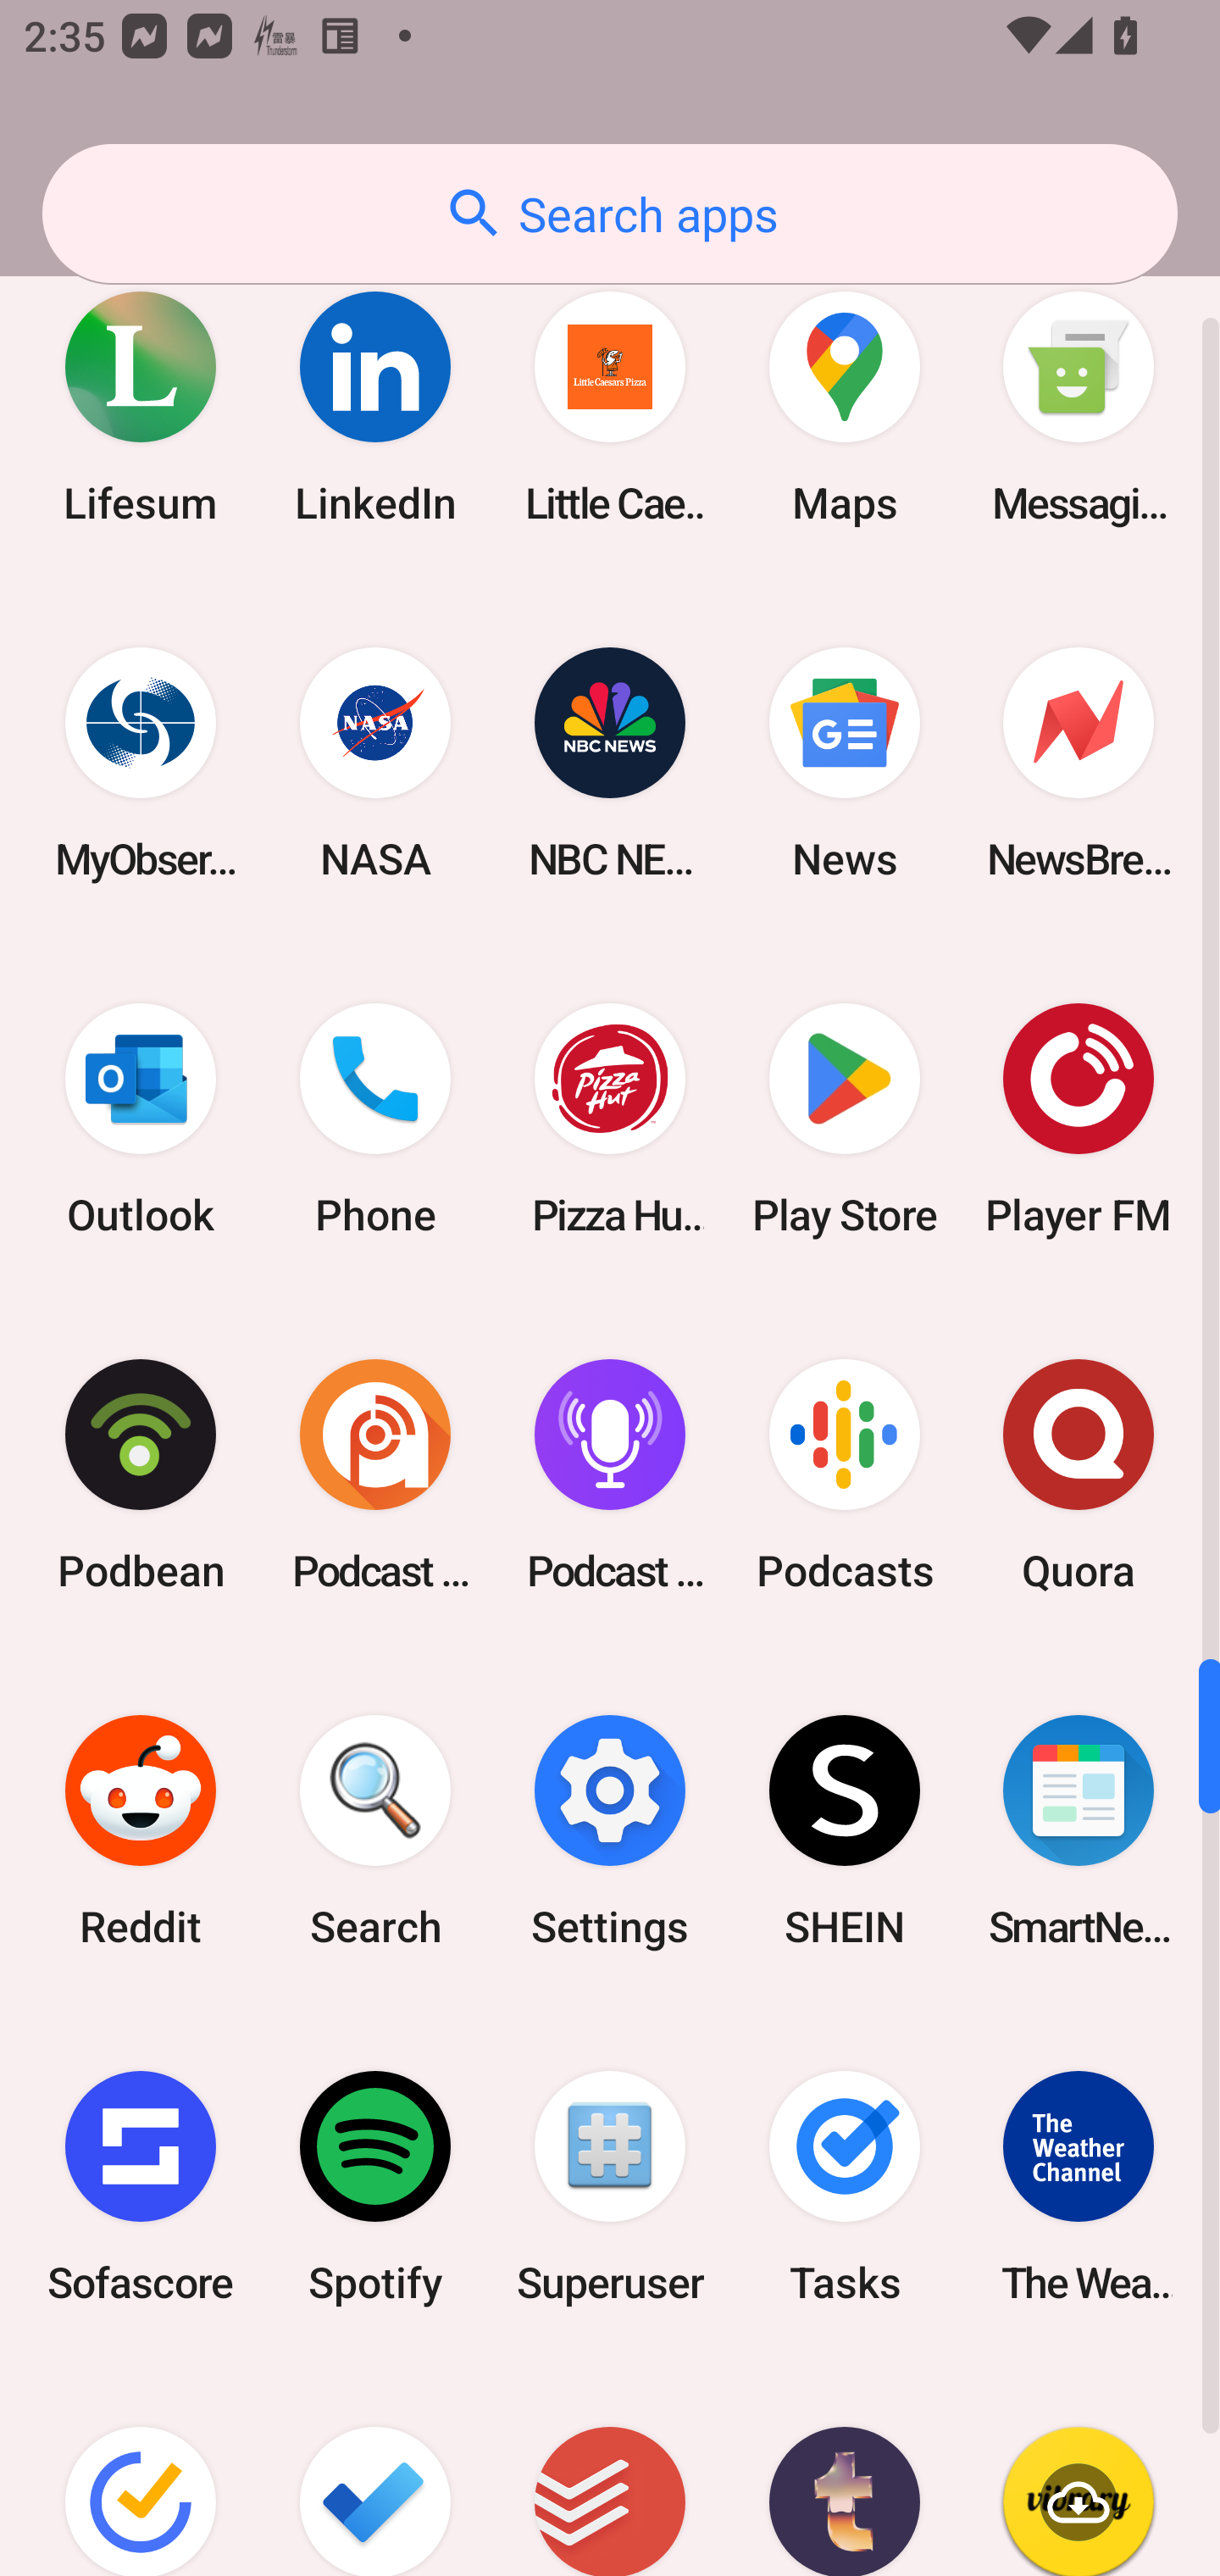 The width and height of the screenshot is (1220, 2576). I want to click on Player FM, so click(1079, 1119).